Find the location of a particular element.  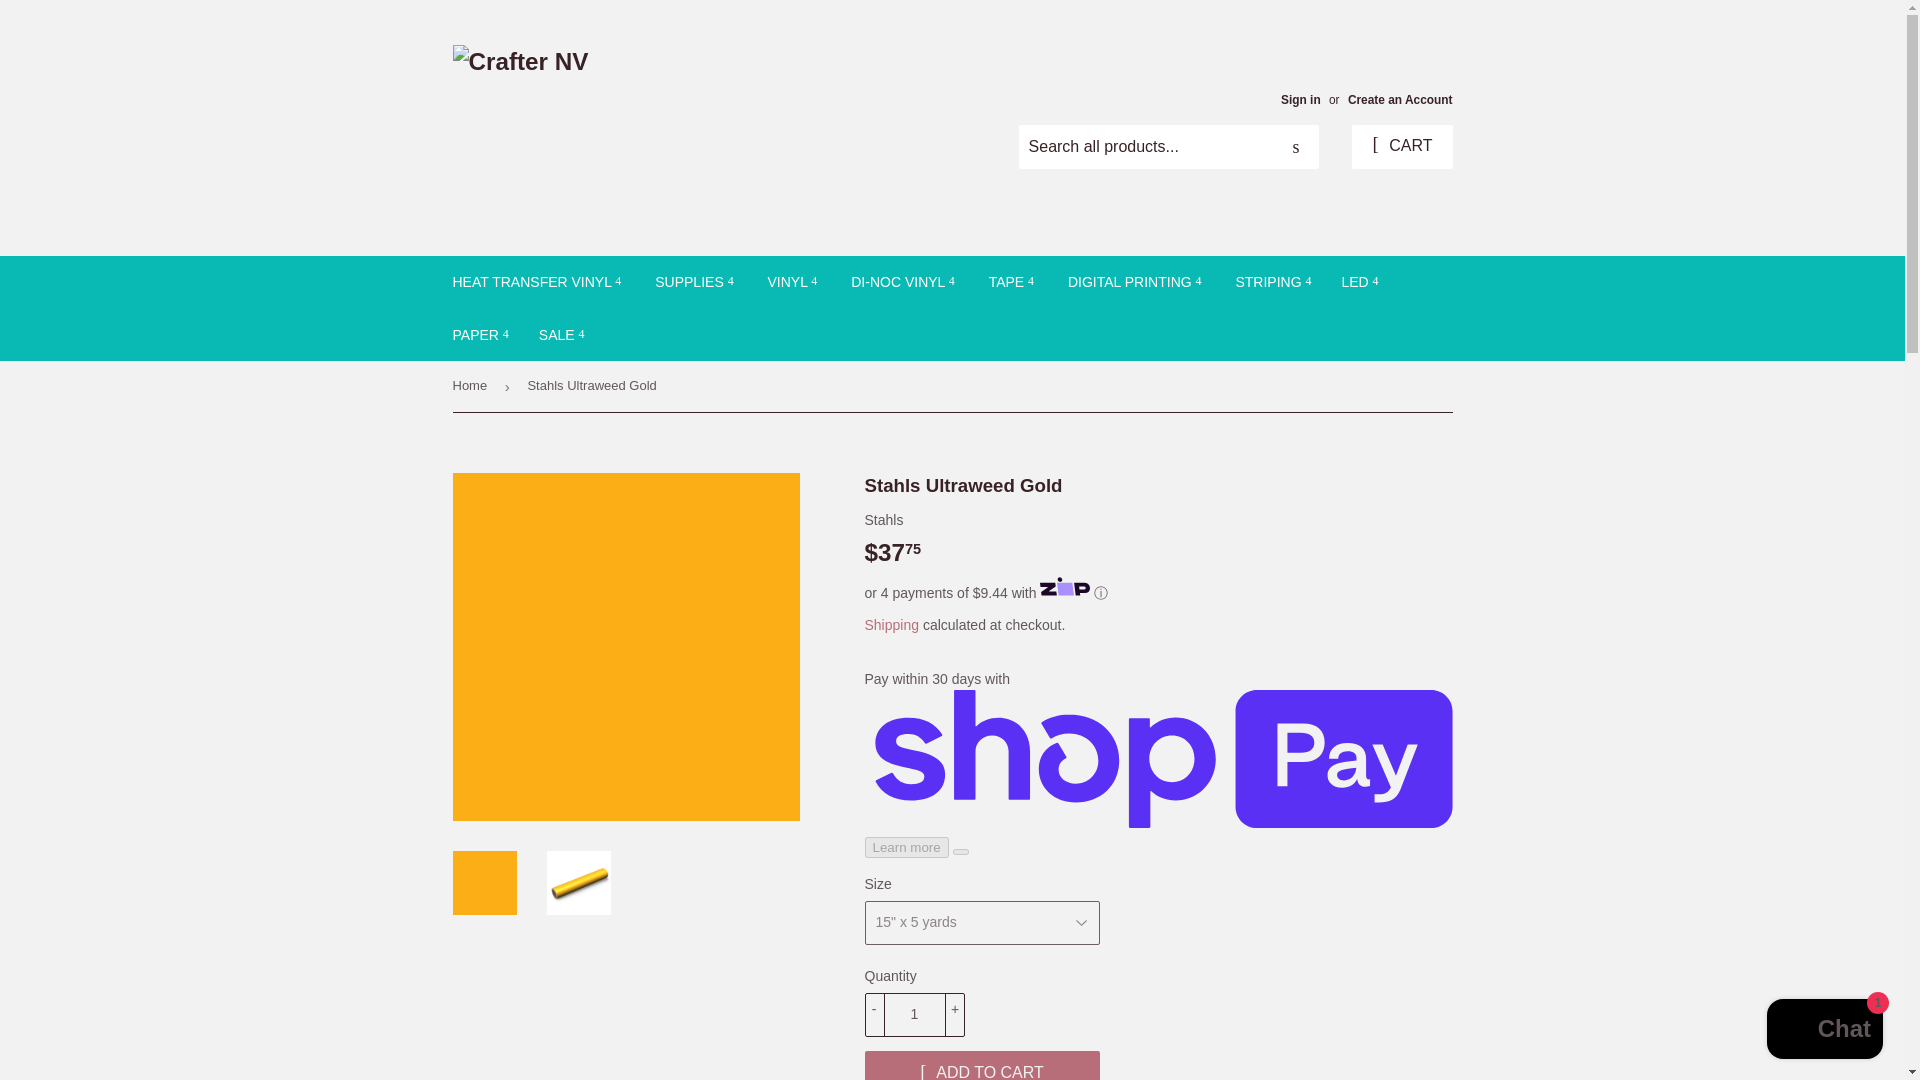

CART is located at coordinates (1401, 146).